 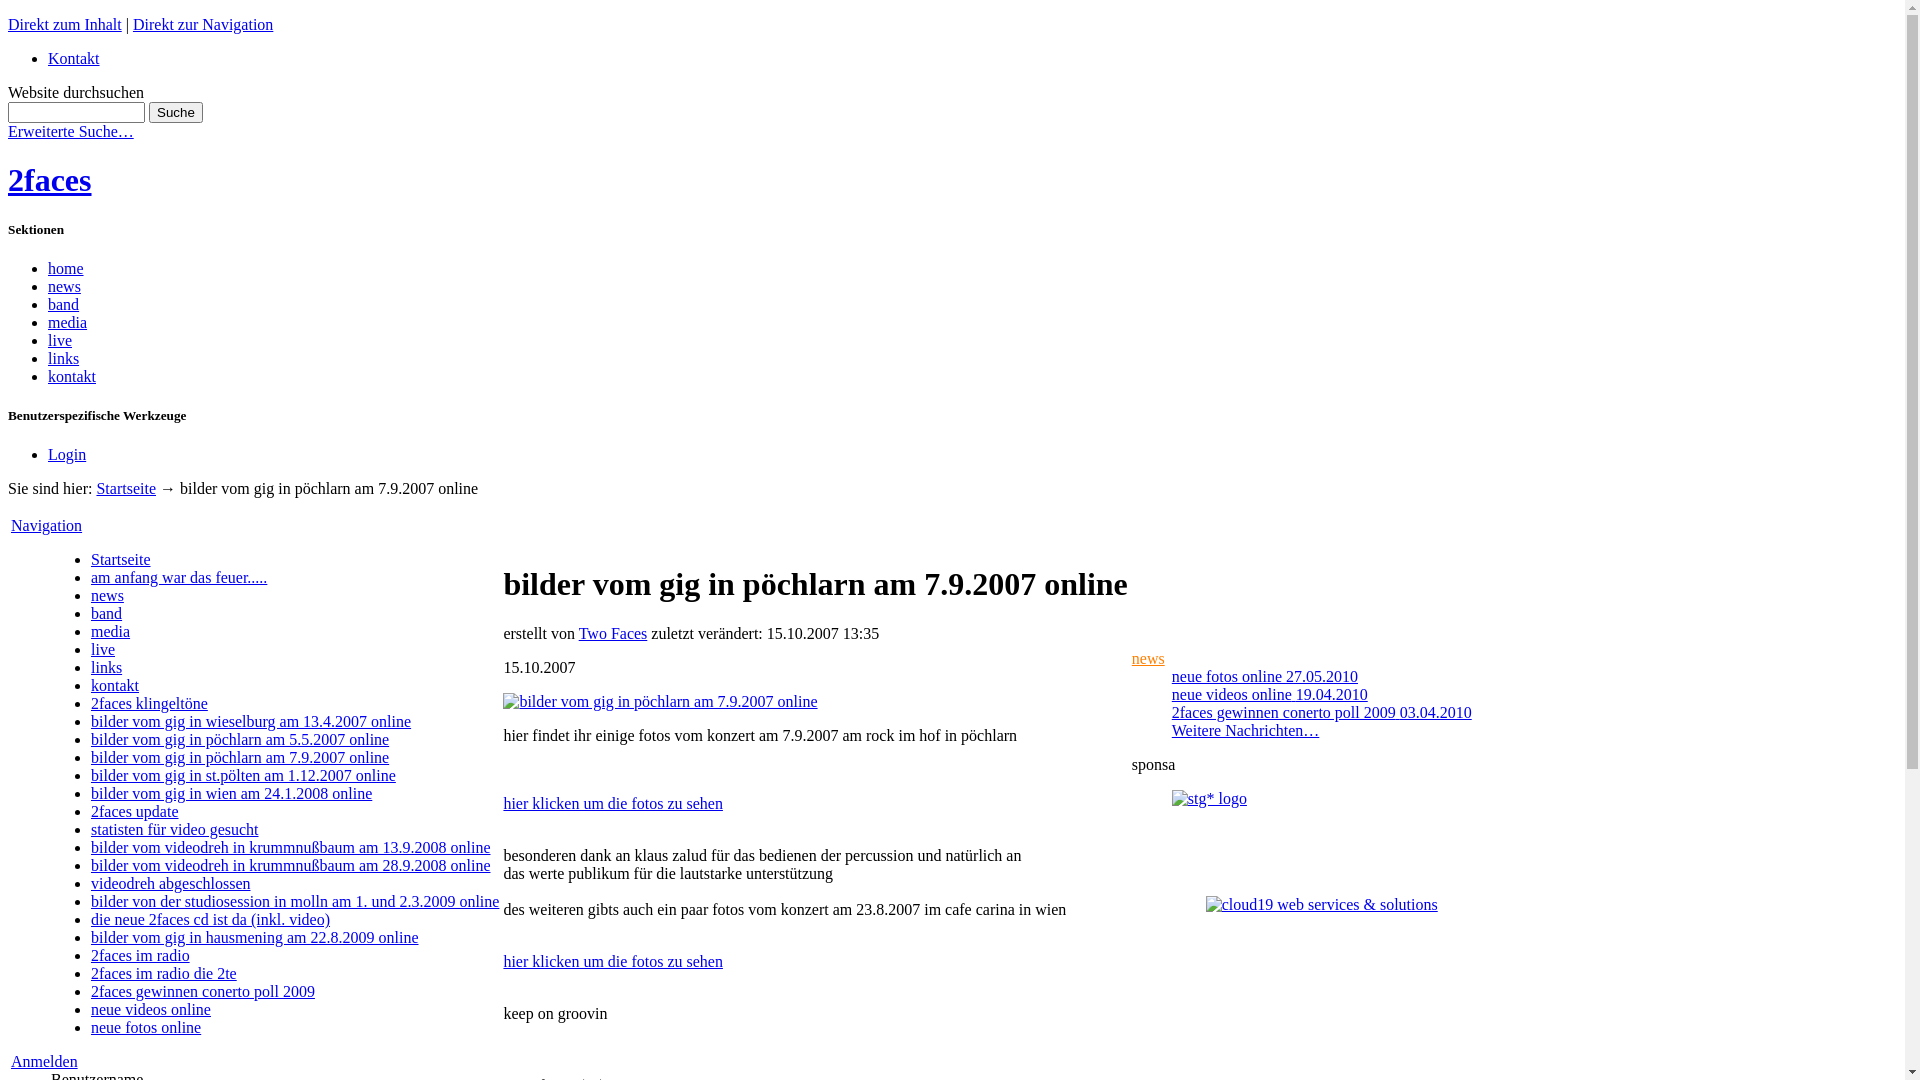 I want to click on bilder vom gig in wieselburg am 13.4.2007 online, so click(x=251, y=722).